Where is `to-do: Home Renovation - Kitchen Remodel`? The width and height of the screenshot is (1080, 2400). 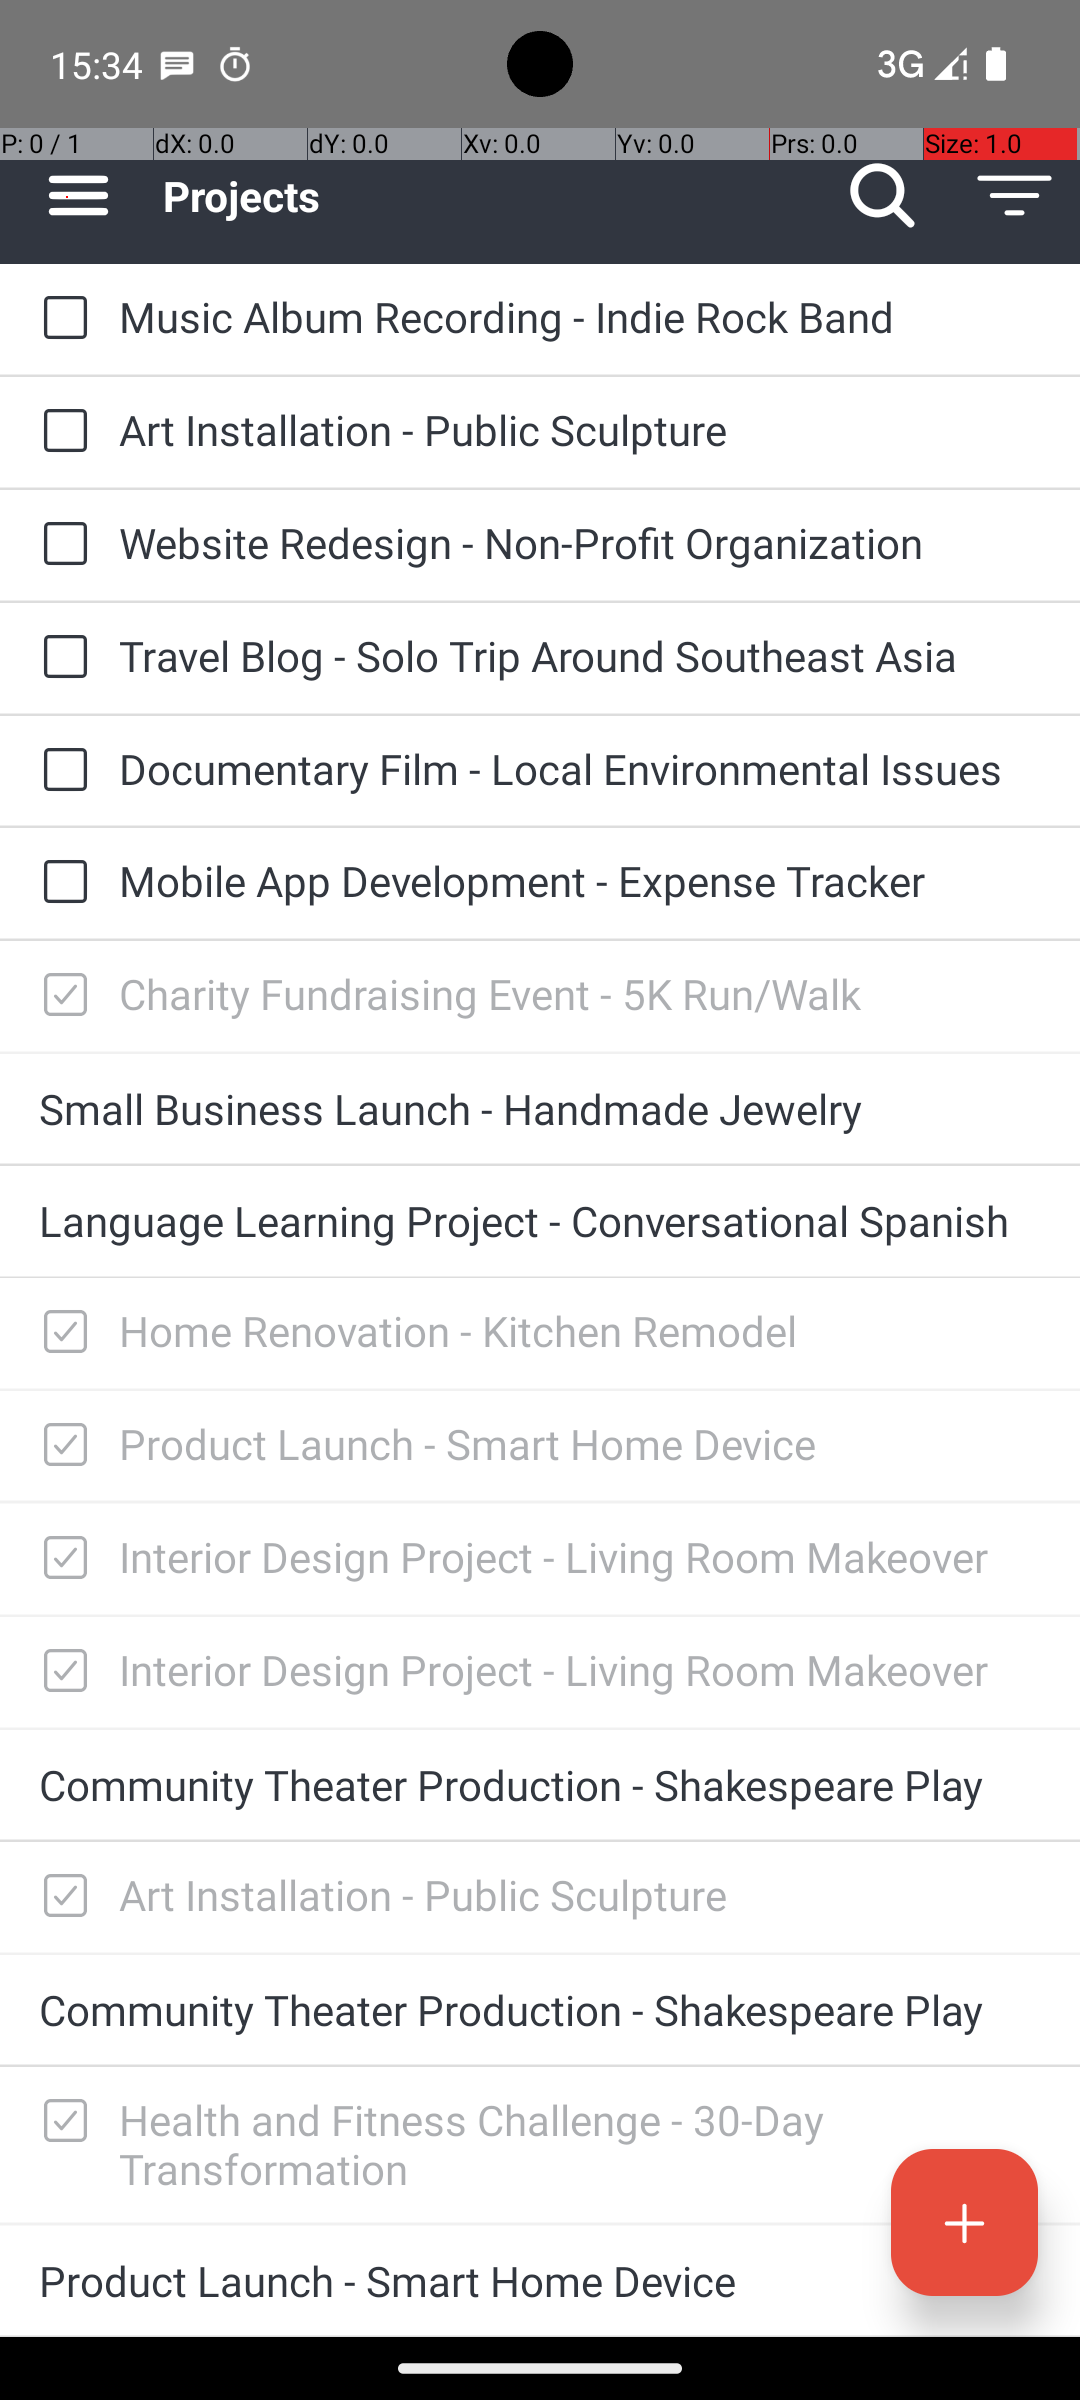
to-do: Home Renovation - Kitchen Remodel is located at coordinates (60, 1333).